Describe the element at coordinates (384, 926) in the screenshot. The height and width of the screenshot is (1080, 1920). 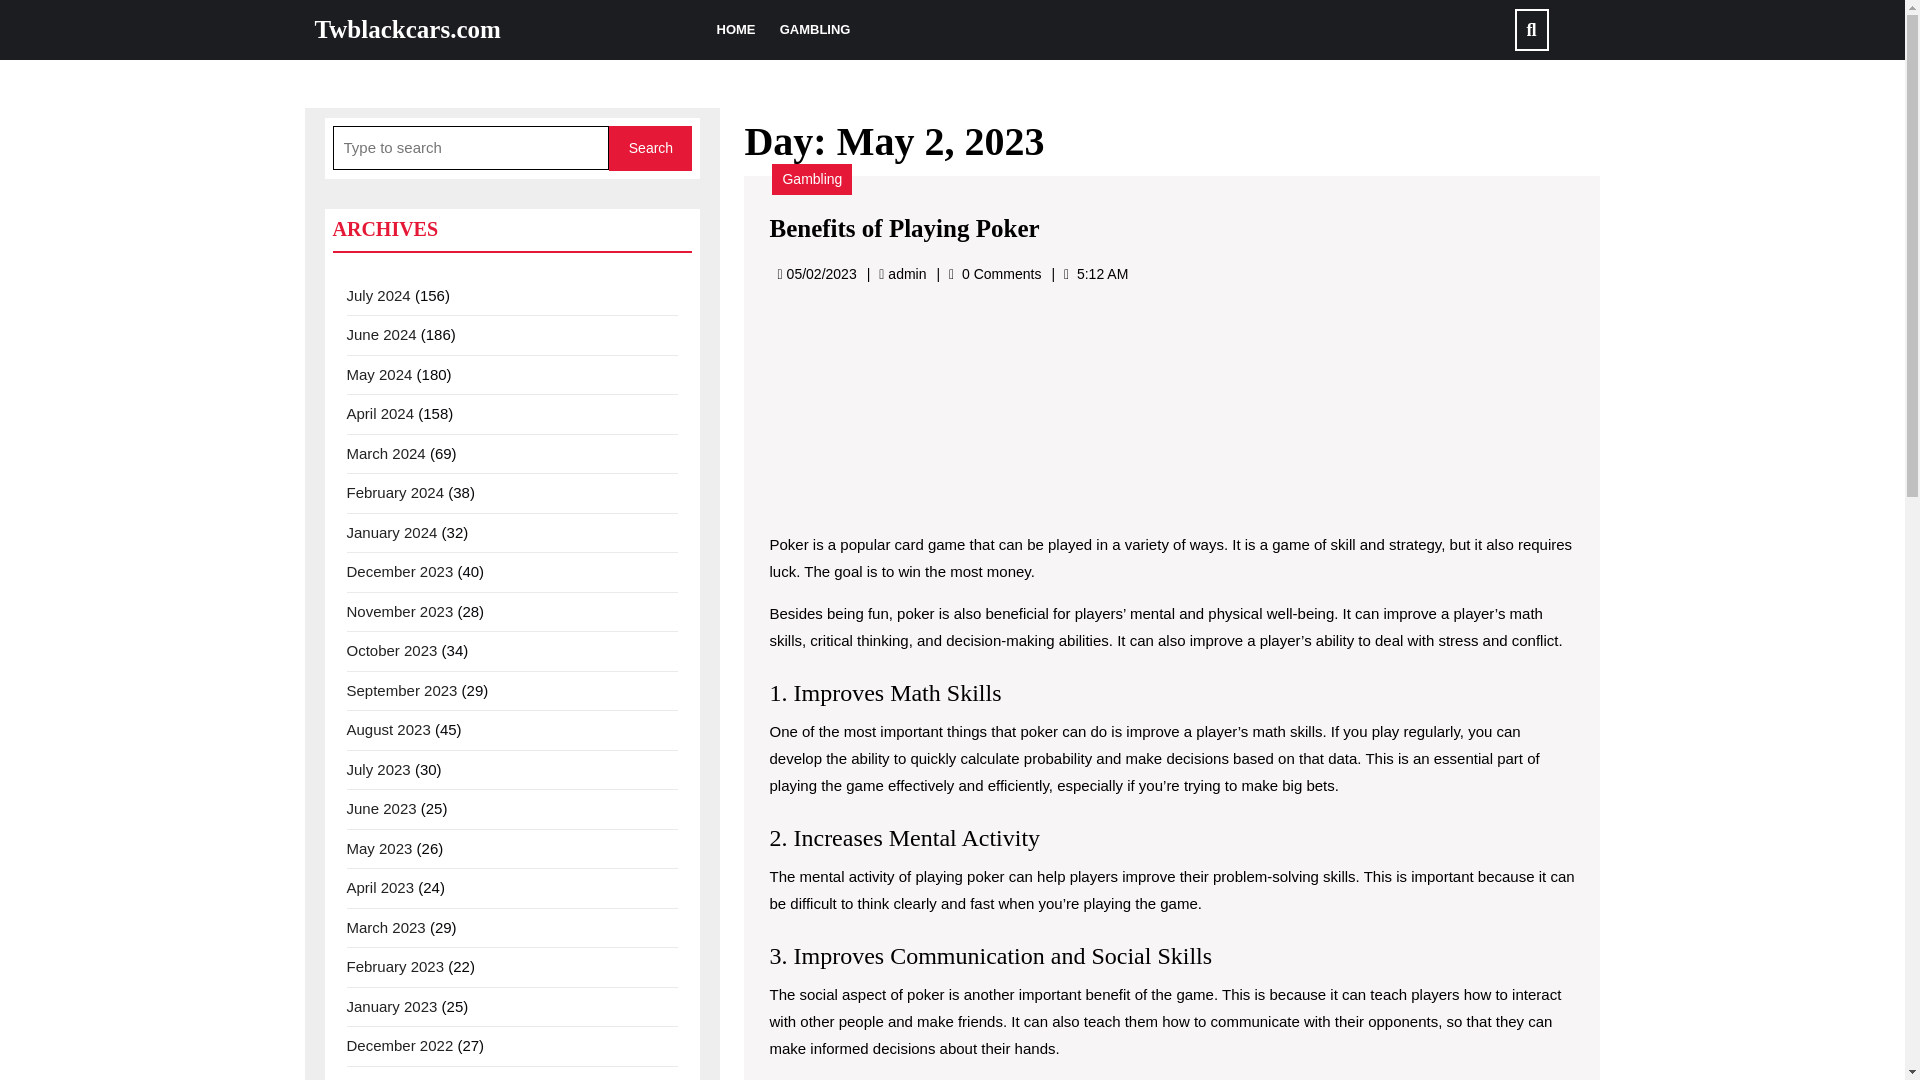
I see `March 2023` at that location.